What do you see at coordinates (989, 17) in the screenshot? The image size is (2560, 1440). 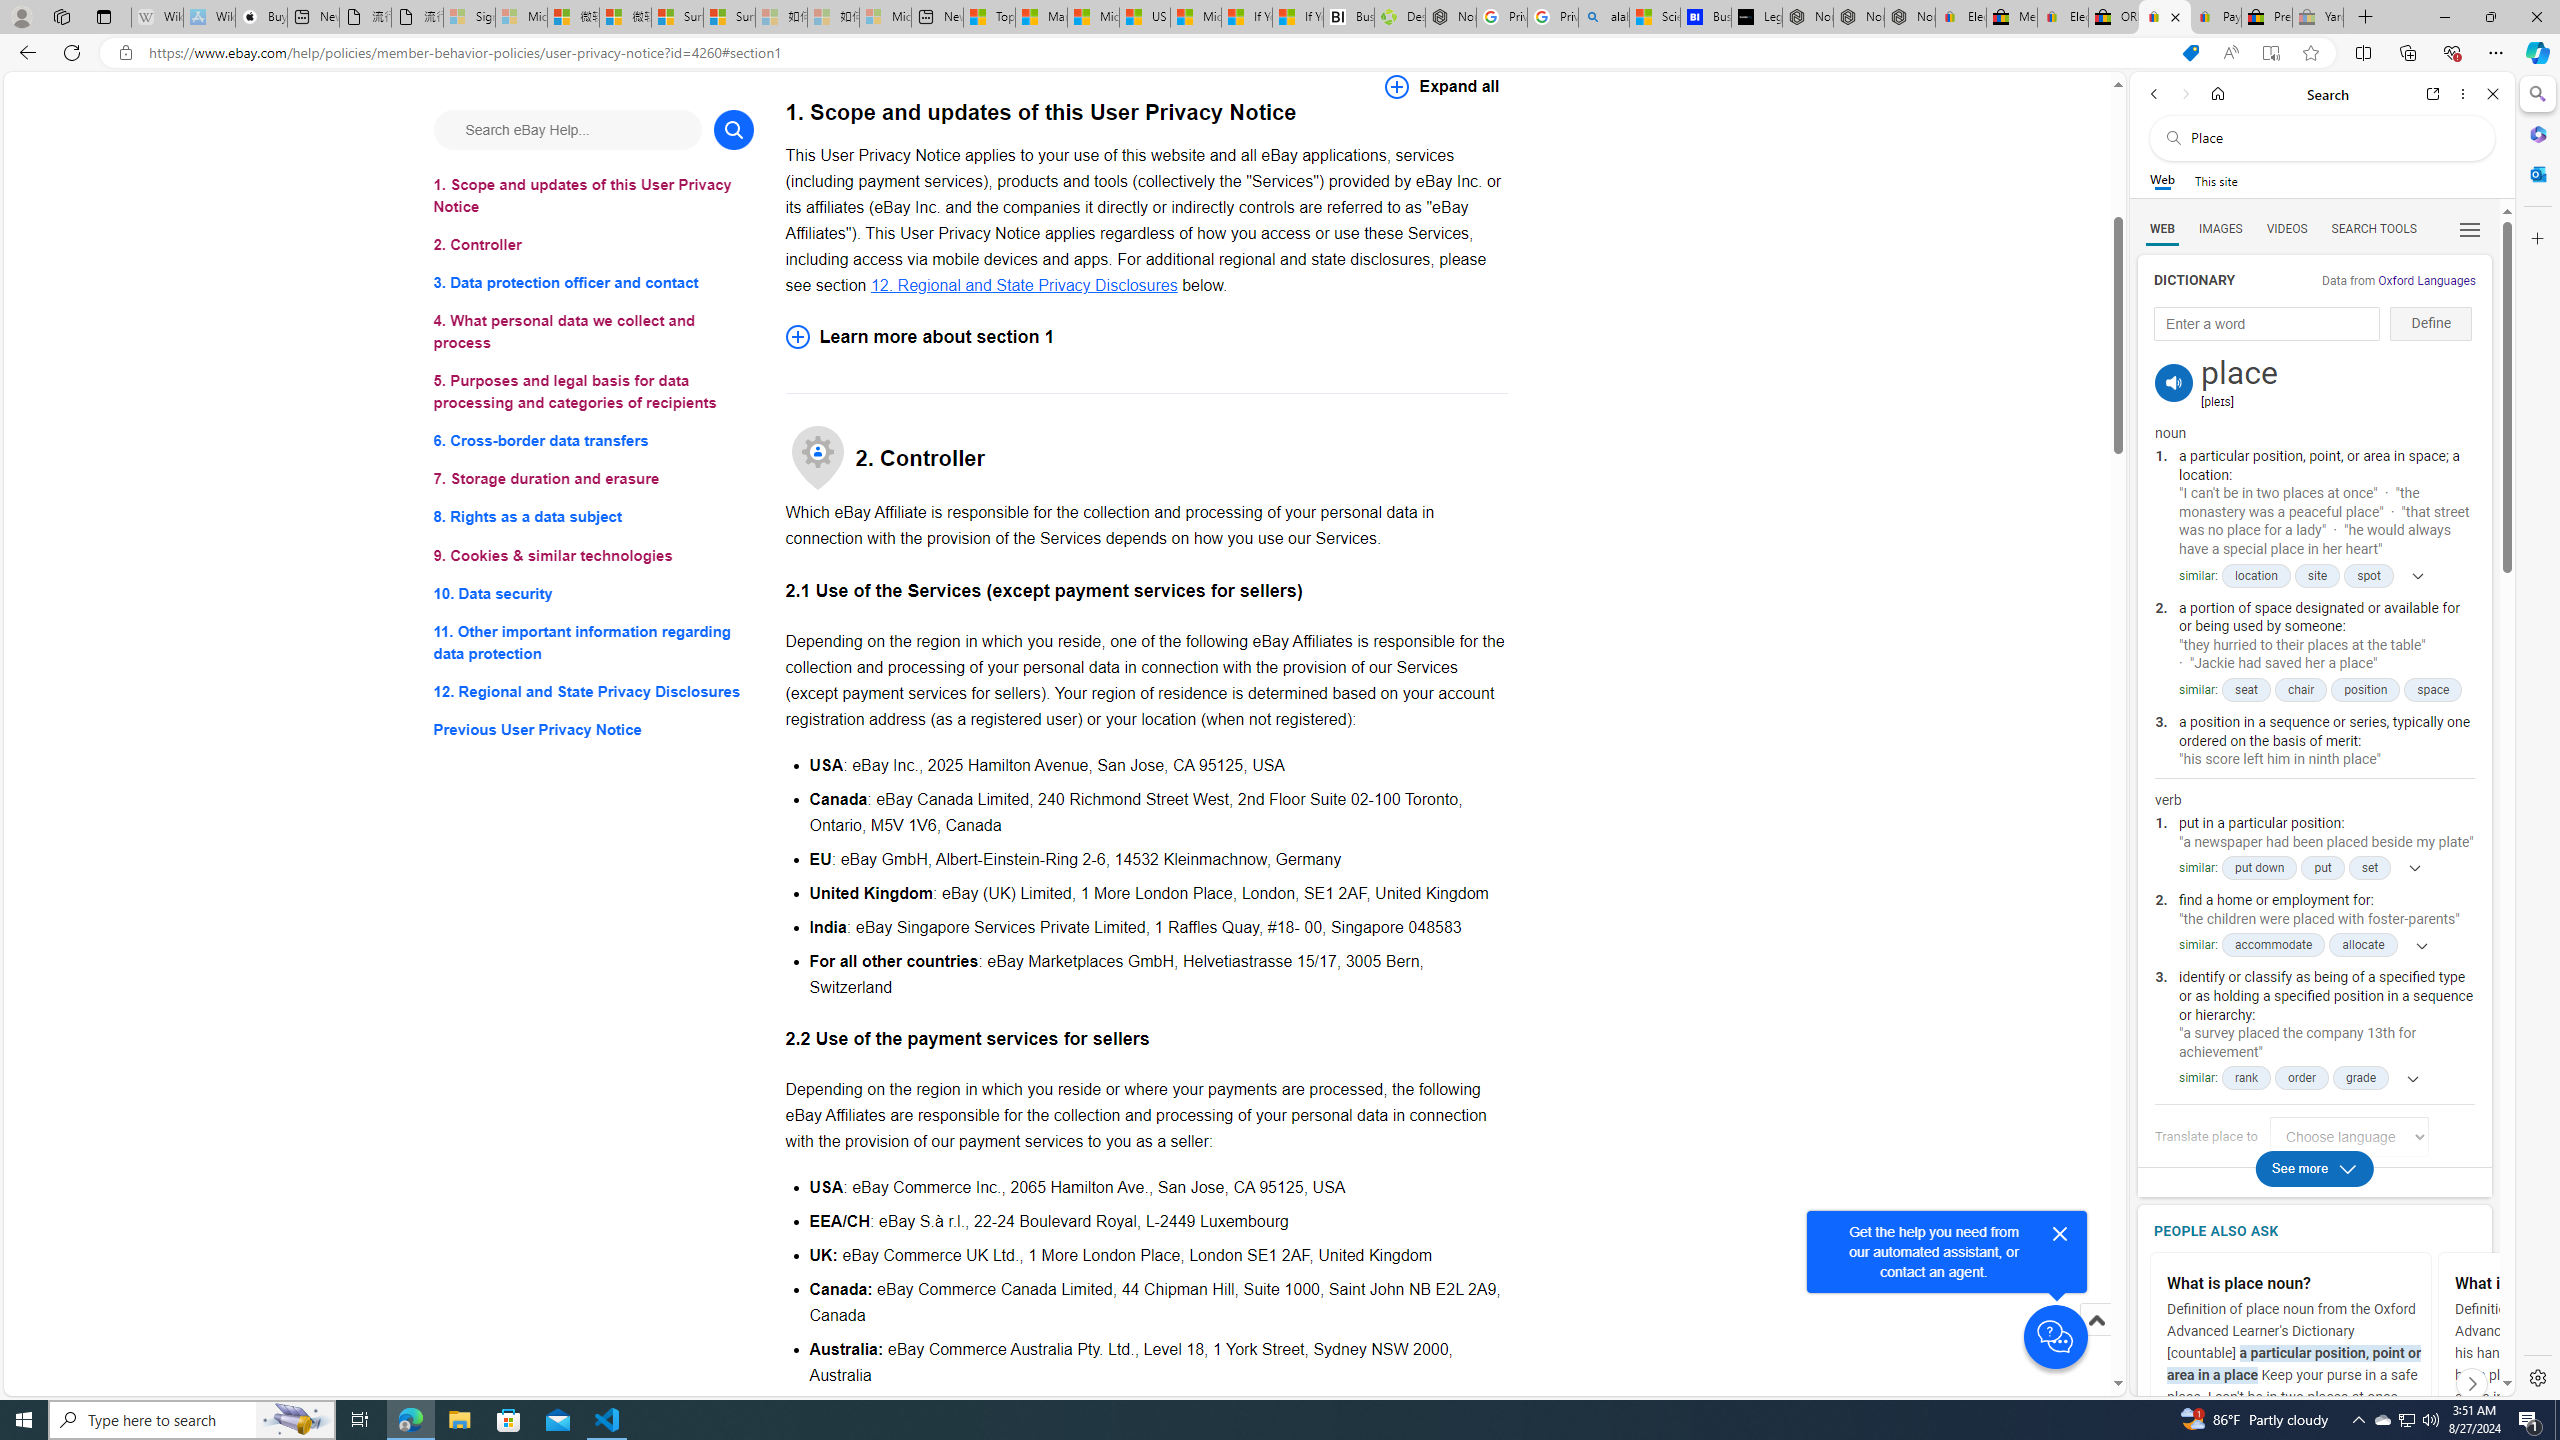 I see `Top Stories - MSN` at bounding box center [989, 17].